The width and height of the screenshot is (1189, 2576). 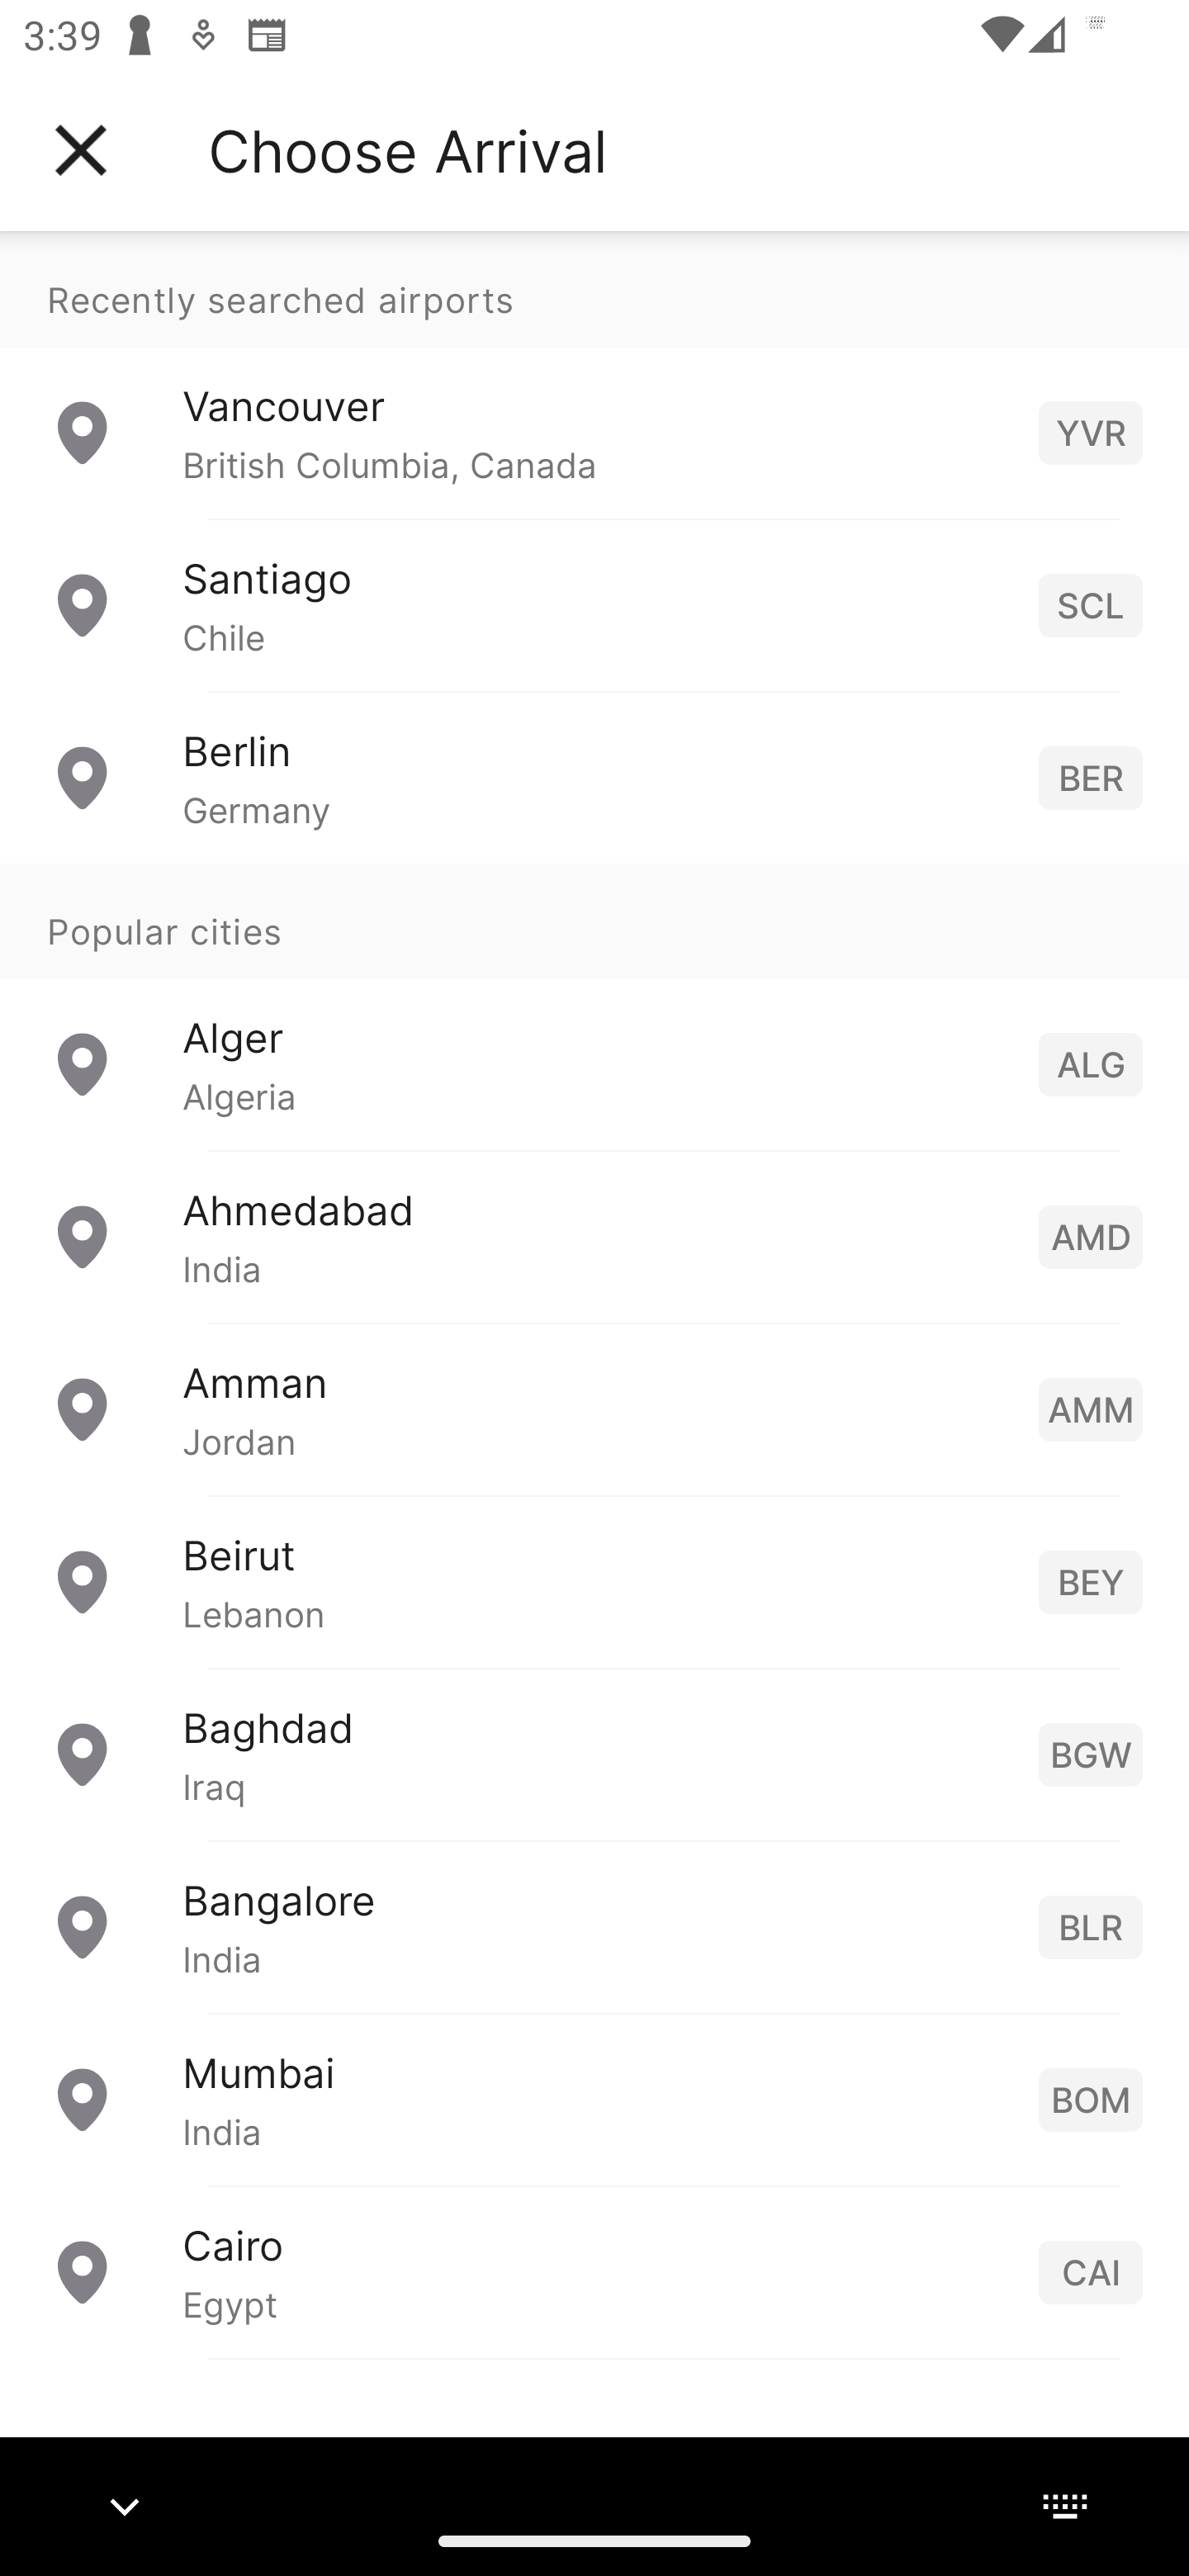 What do you see at coordinates (594, 2271) in the screenshot?
I see `Cairo Egypt CAI` at bounding box center [594, 2271].